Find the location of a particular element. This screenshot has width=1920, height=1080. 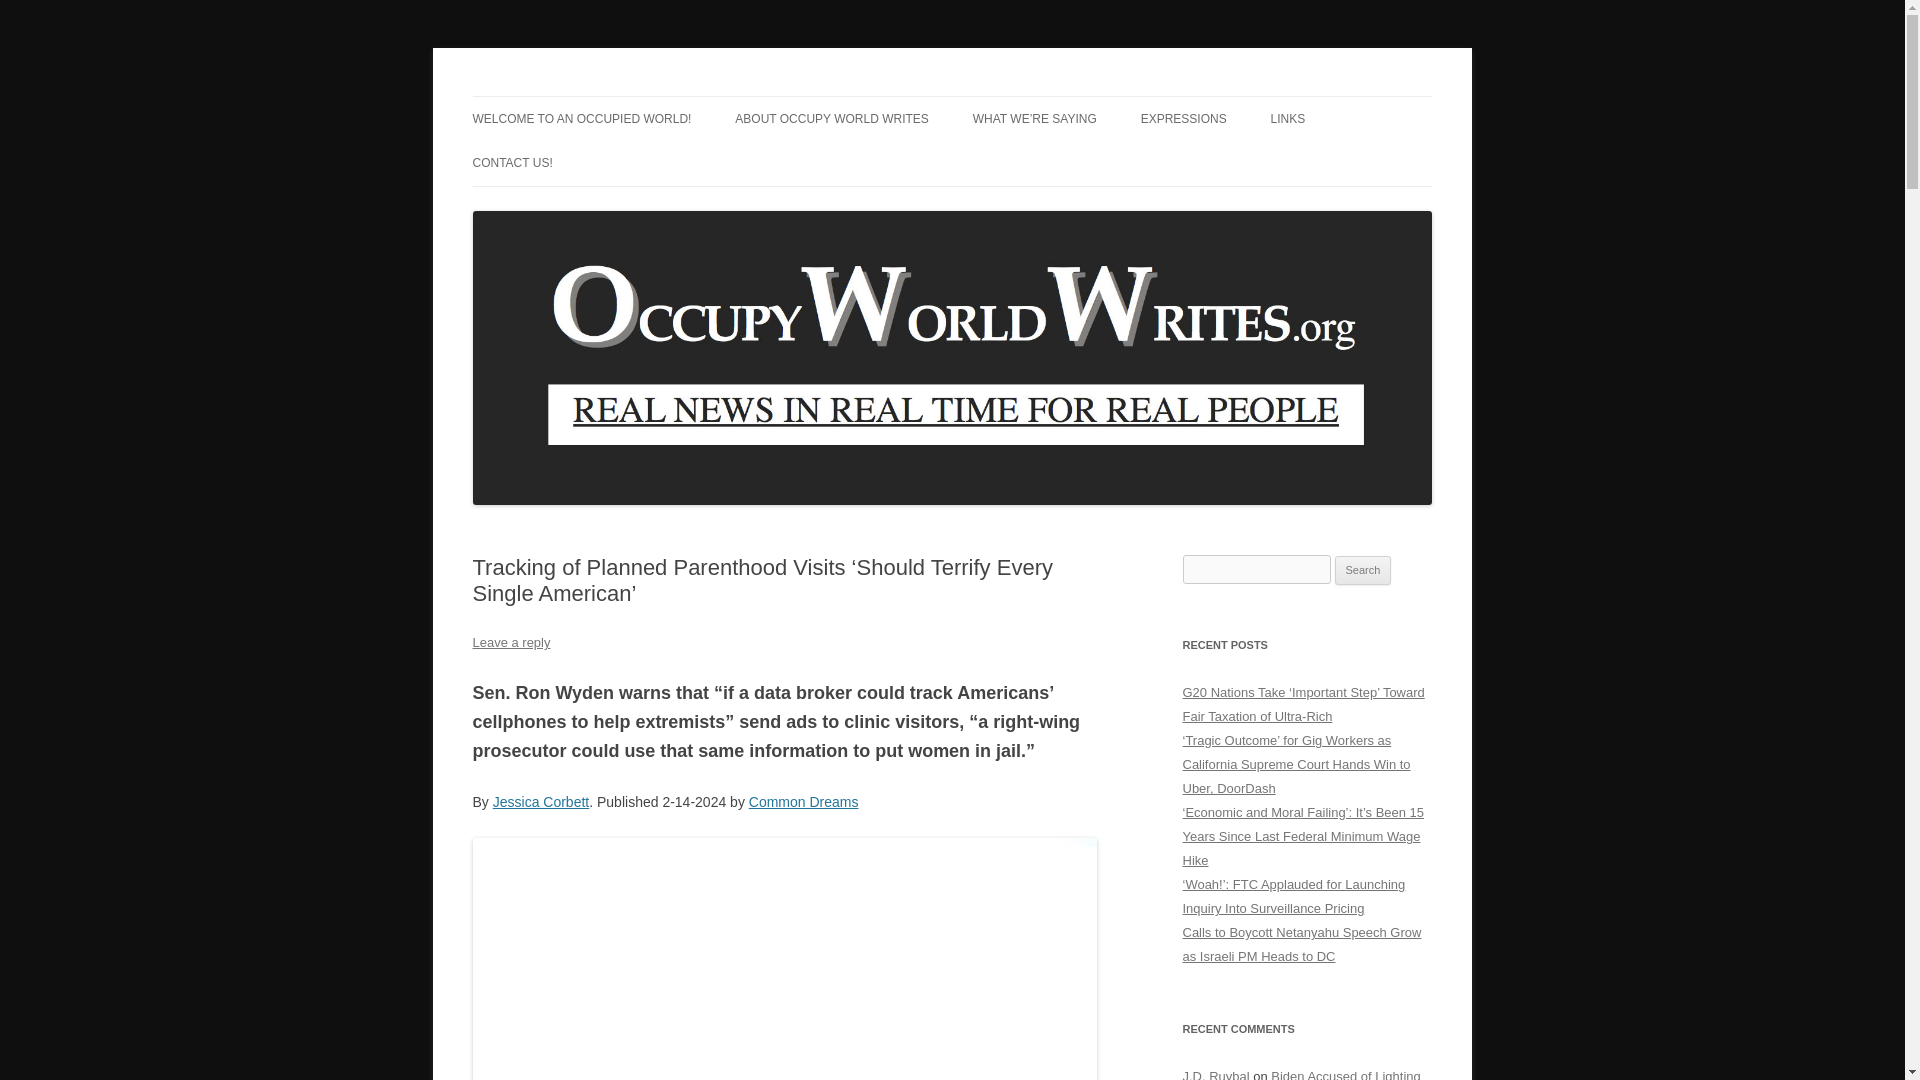

LINKS is located at coordinates (1288, 119).